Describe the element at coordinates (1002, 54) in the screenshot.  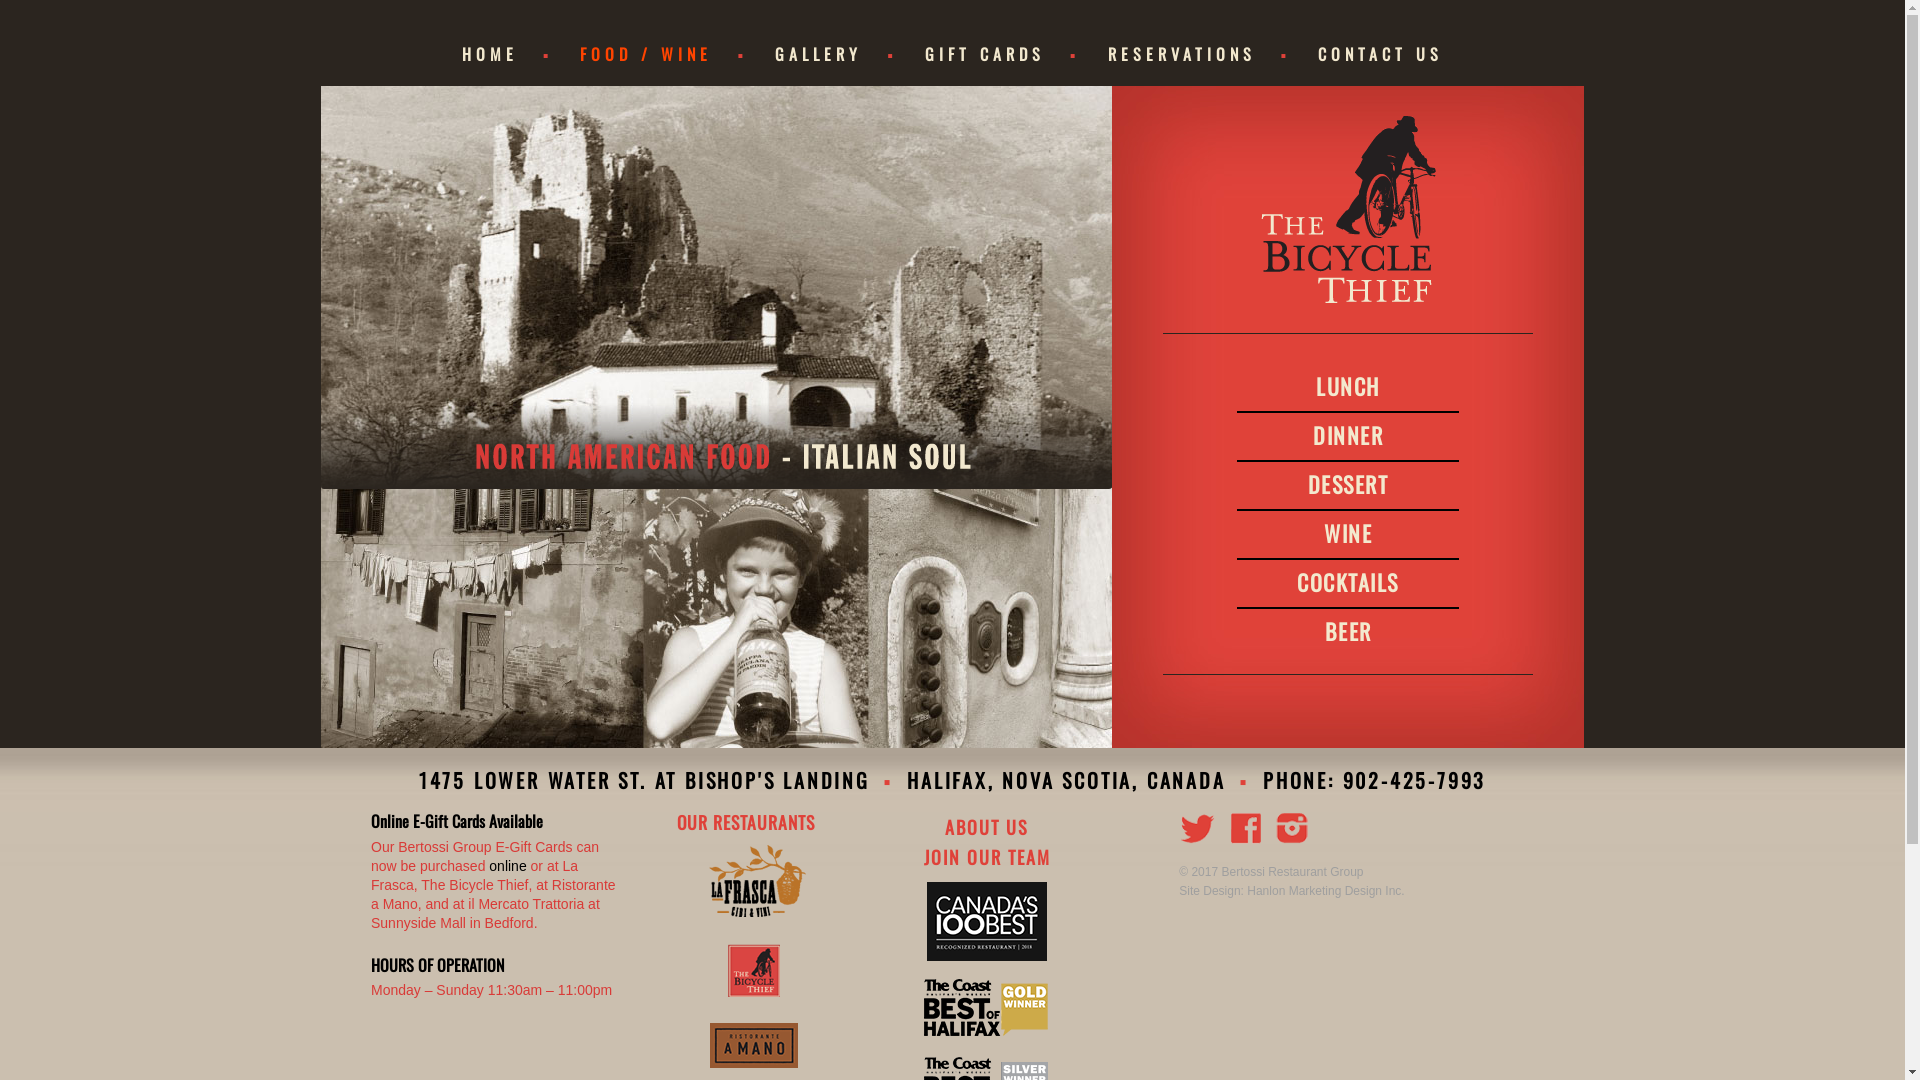
I see `GIFT CARDS` at that location.